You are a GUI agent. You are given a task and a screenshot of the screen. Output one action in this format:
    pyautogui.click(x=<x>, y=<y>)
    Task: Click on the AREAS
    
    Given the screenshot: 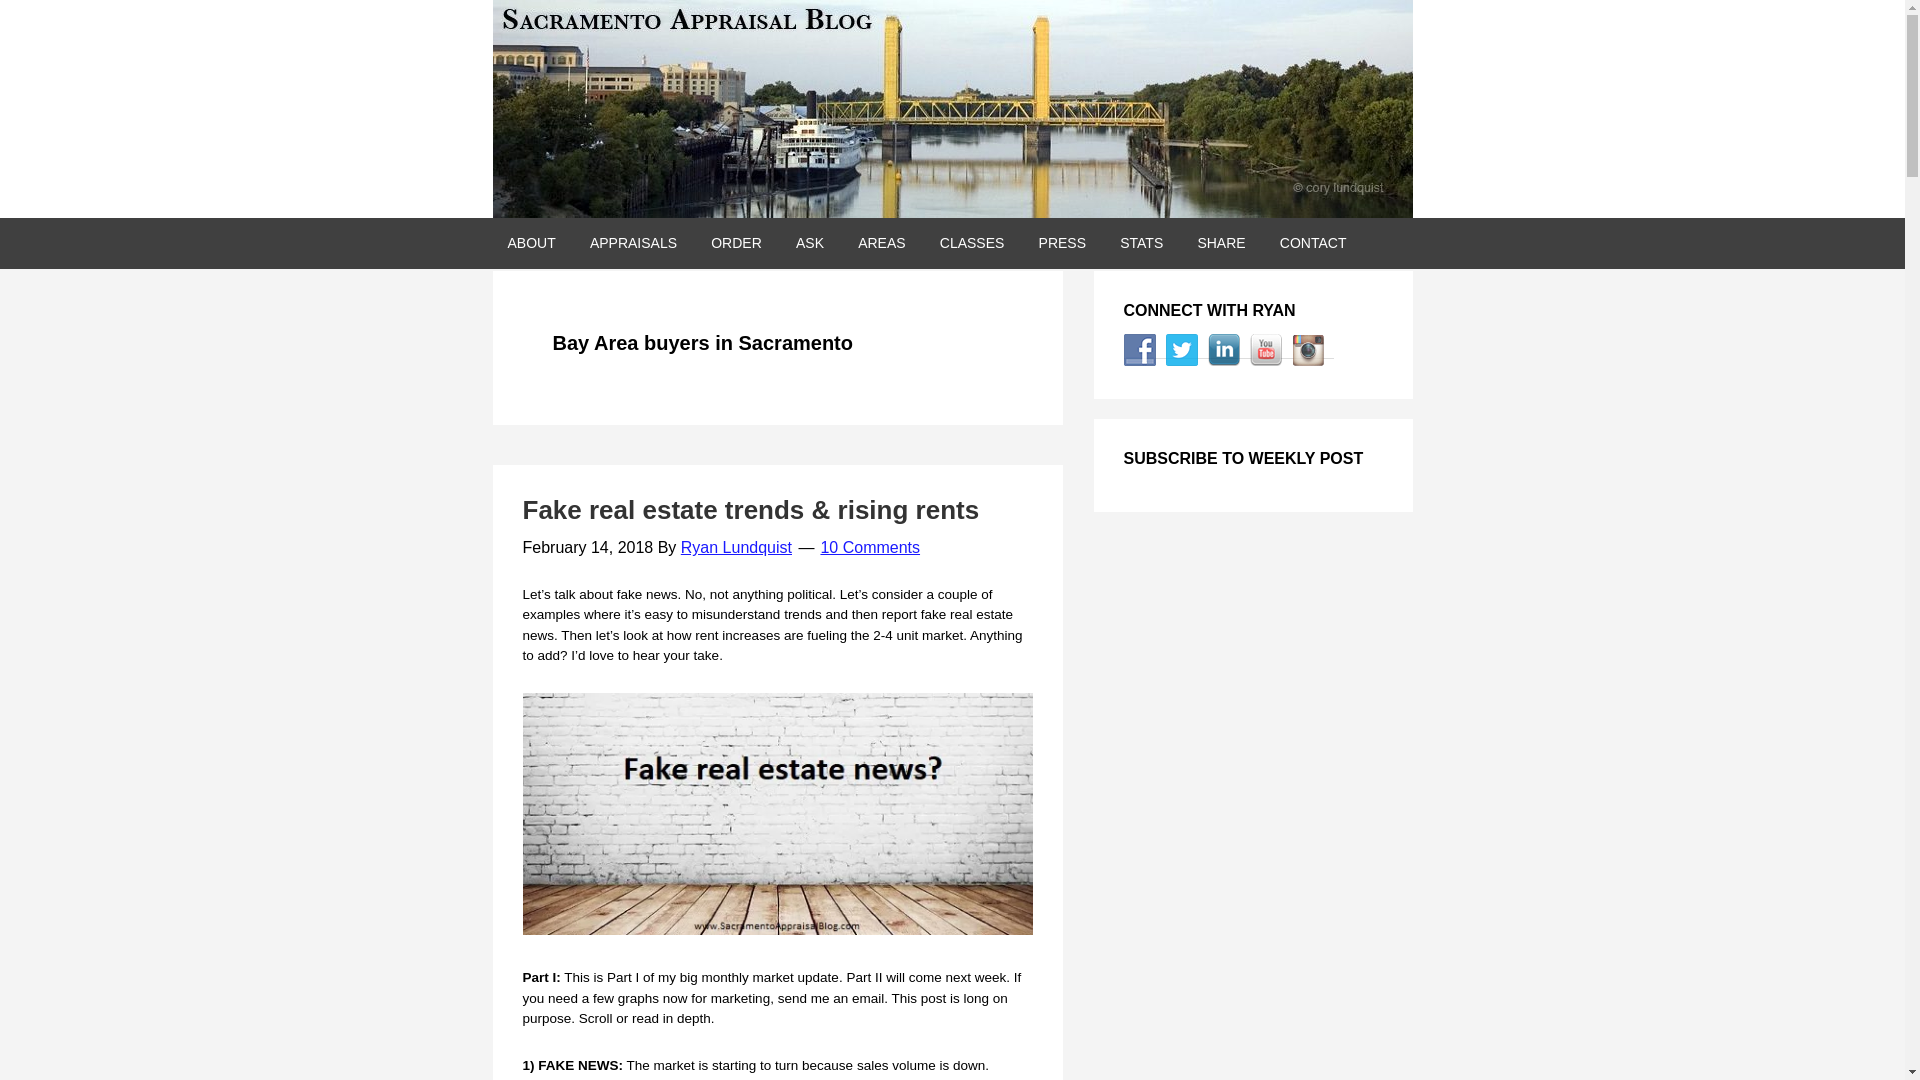 What is the action you would take?
    pyautogui.click(x=880, y=243)
    